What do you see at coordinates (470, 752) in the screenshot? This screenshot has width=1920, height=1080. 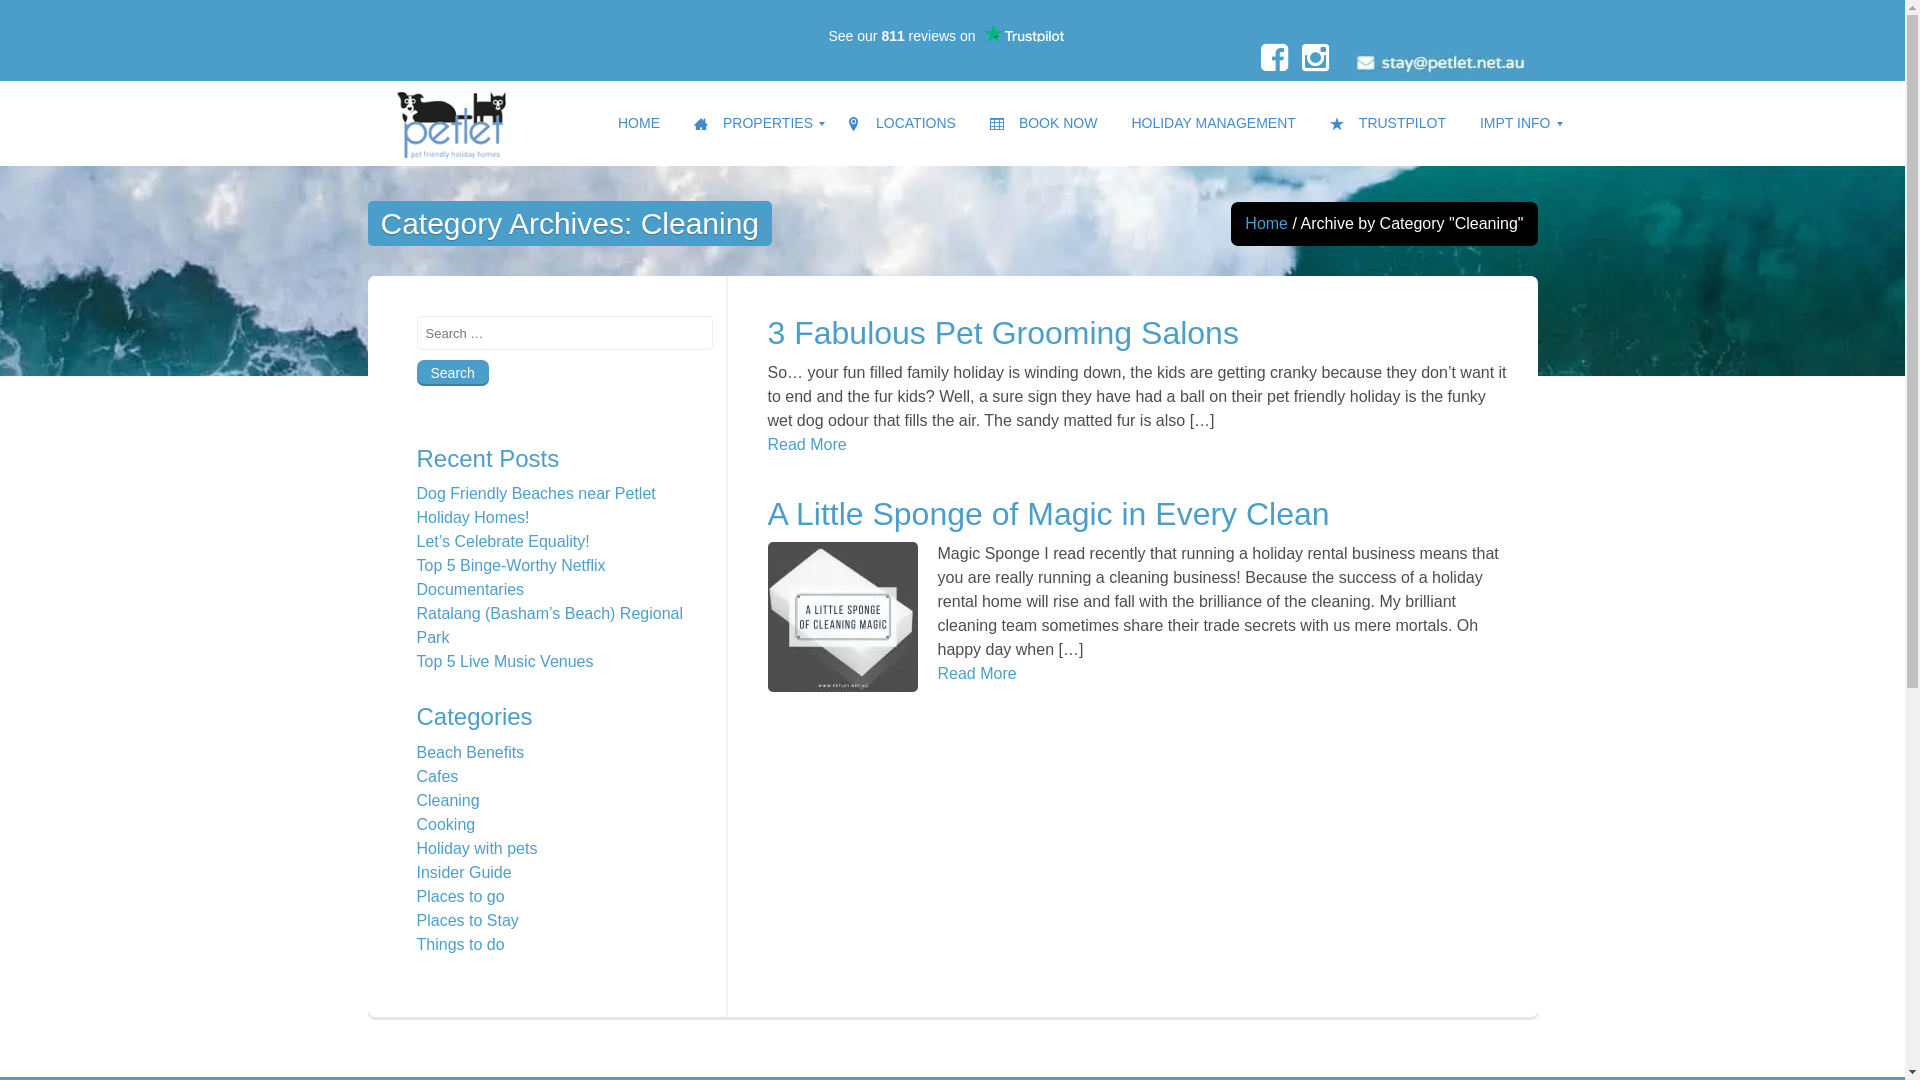 I see `Beach Benefits` at bounding box center [470, 752].